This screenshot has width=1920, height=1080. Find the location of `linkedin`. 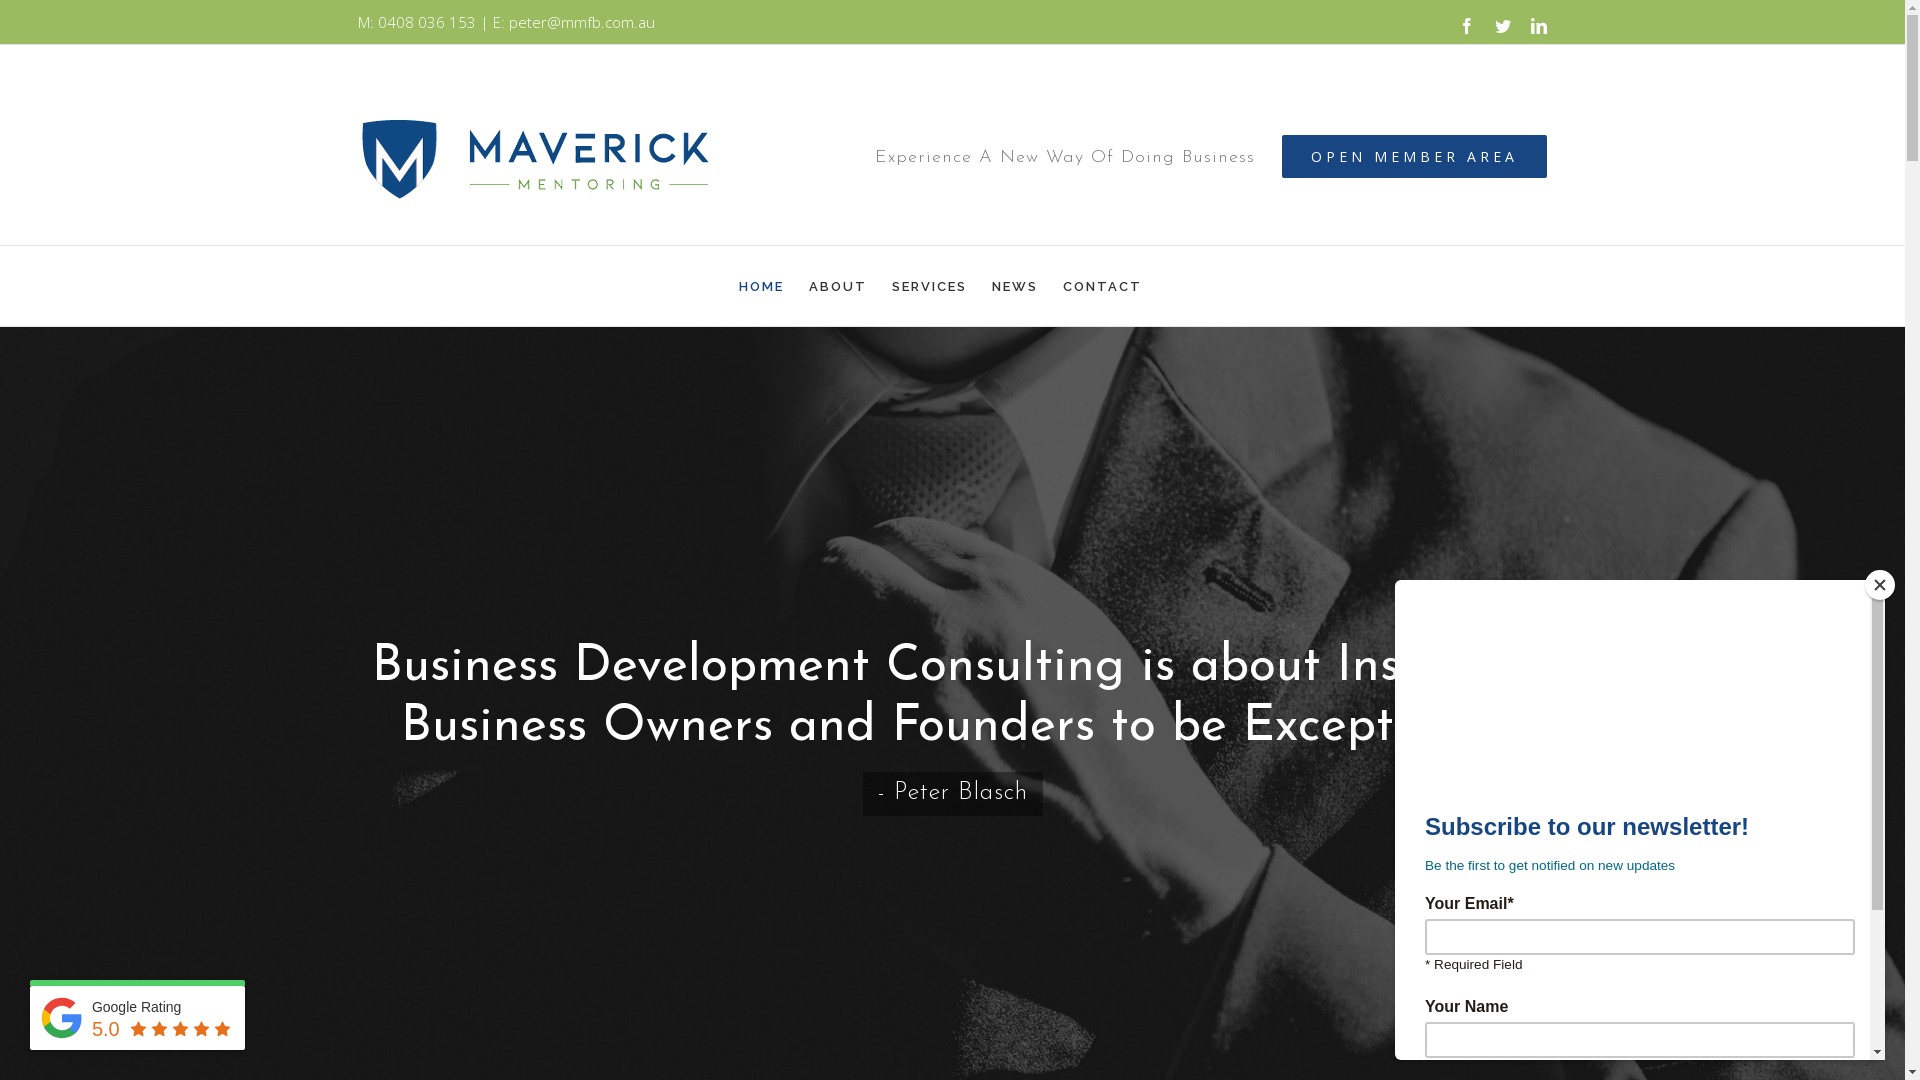

linkedin is located at coordinates (1539, 26).